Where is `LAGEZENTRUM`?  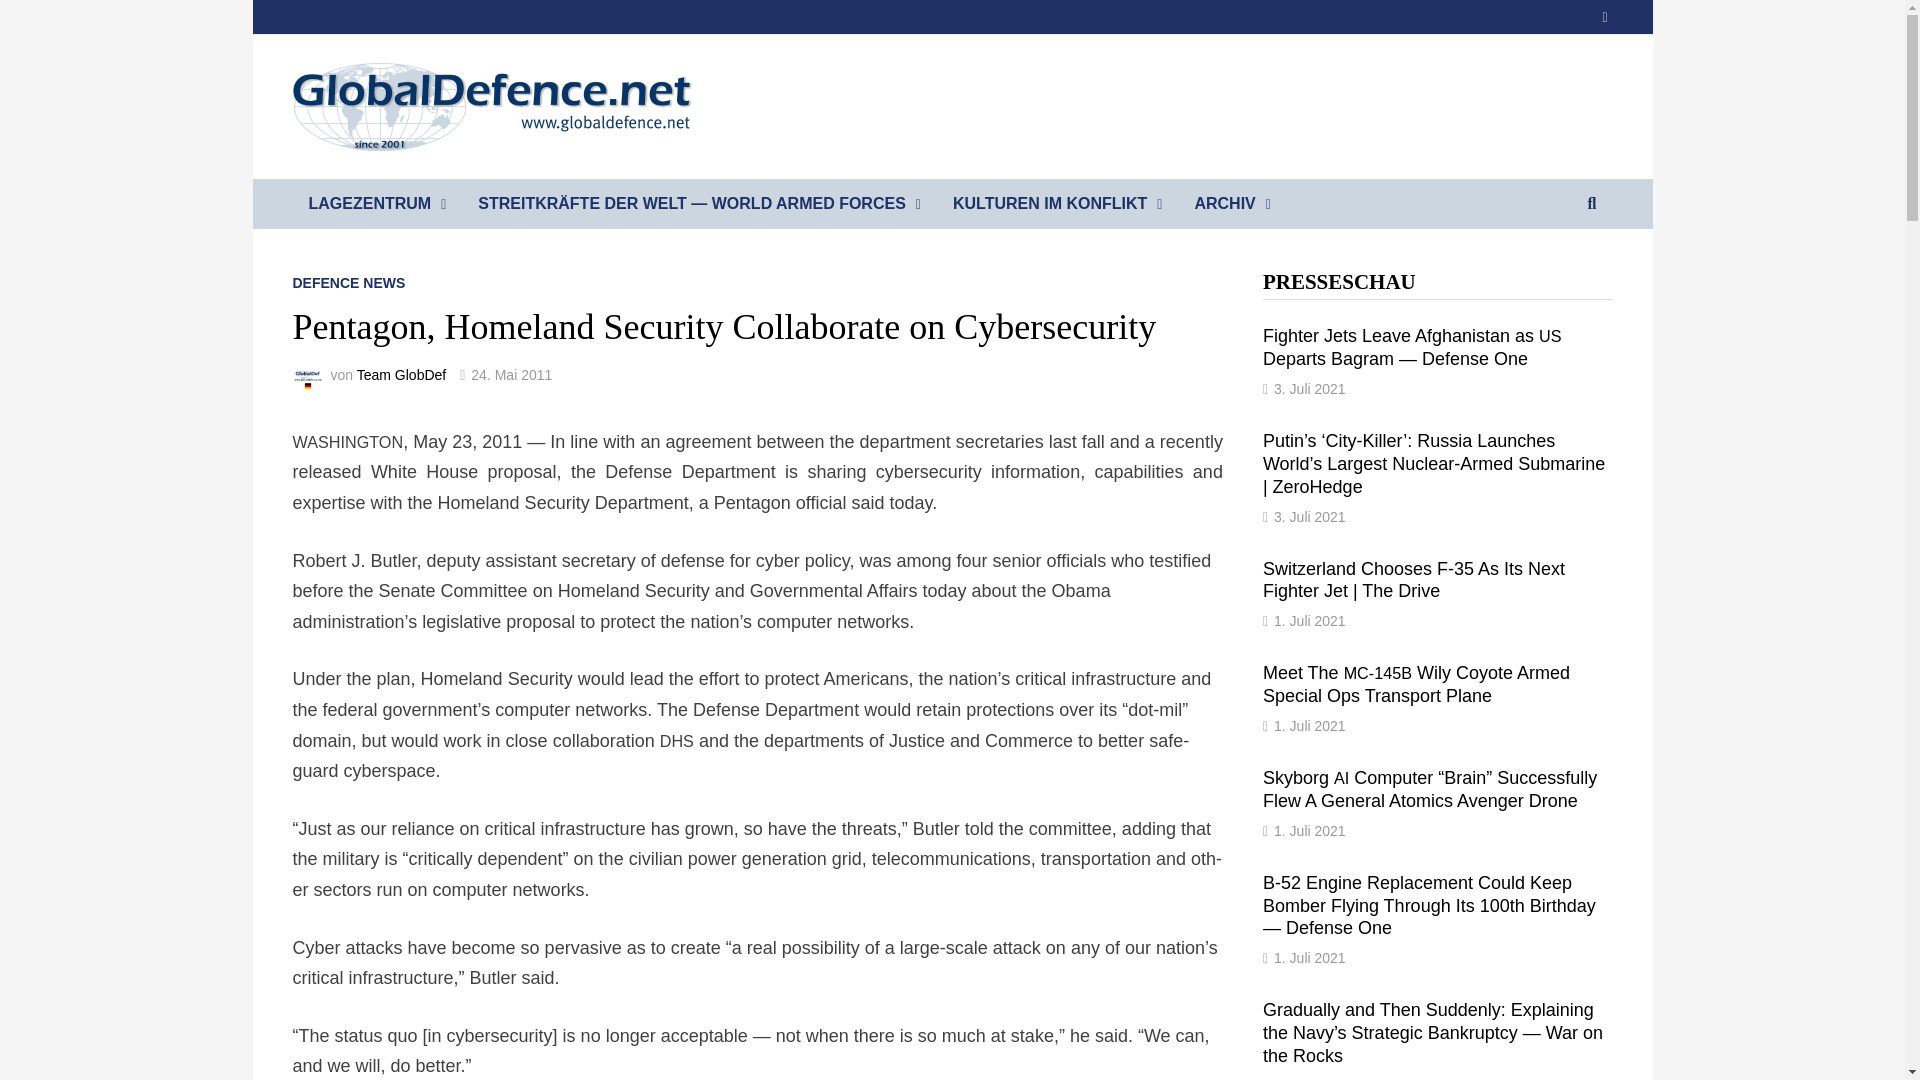 LAGEZENTRUM is located at coordinates (376, 204).